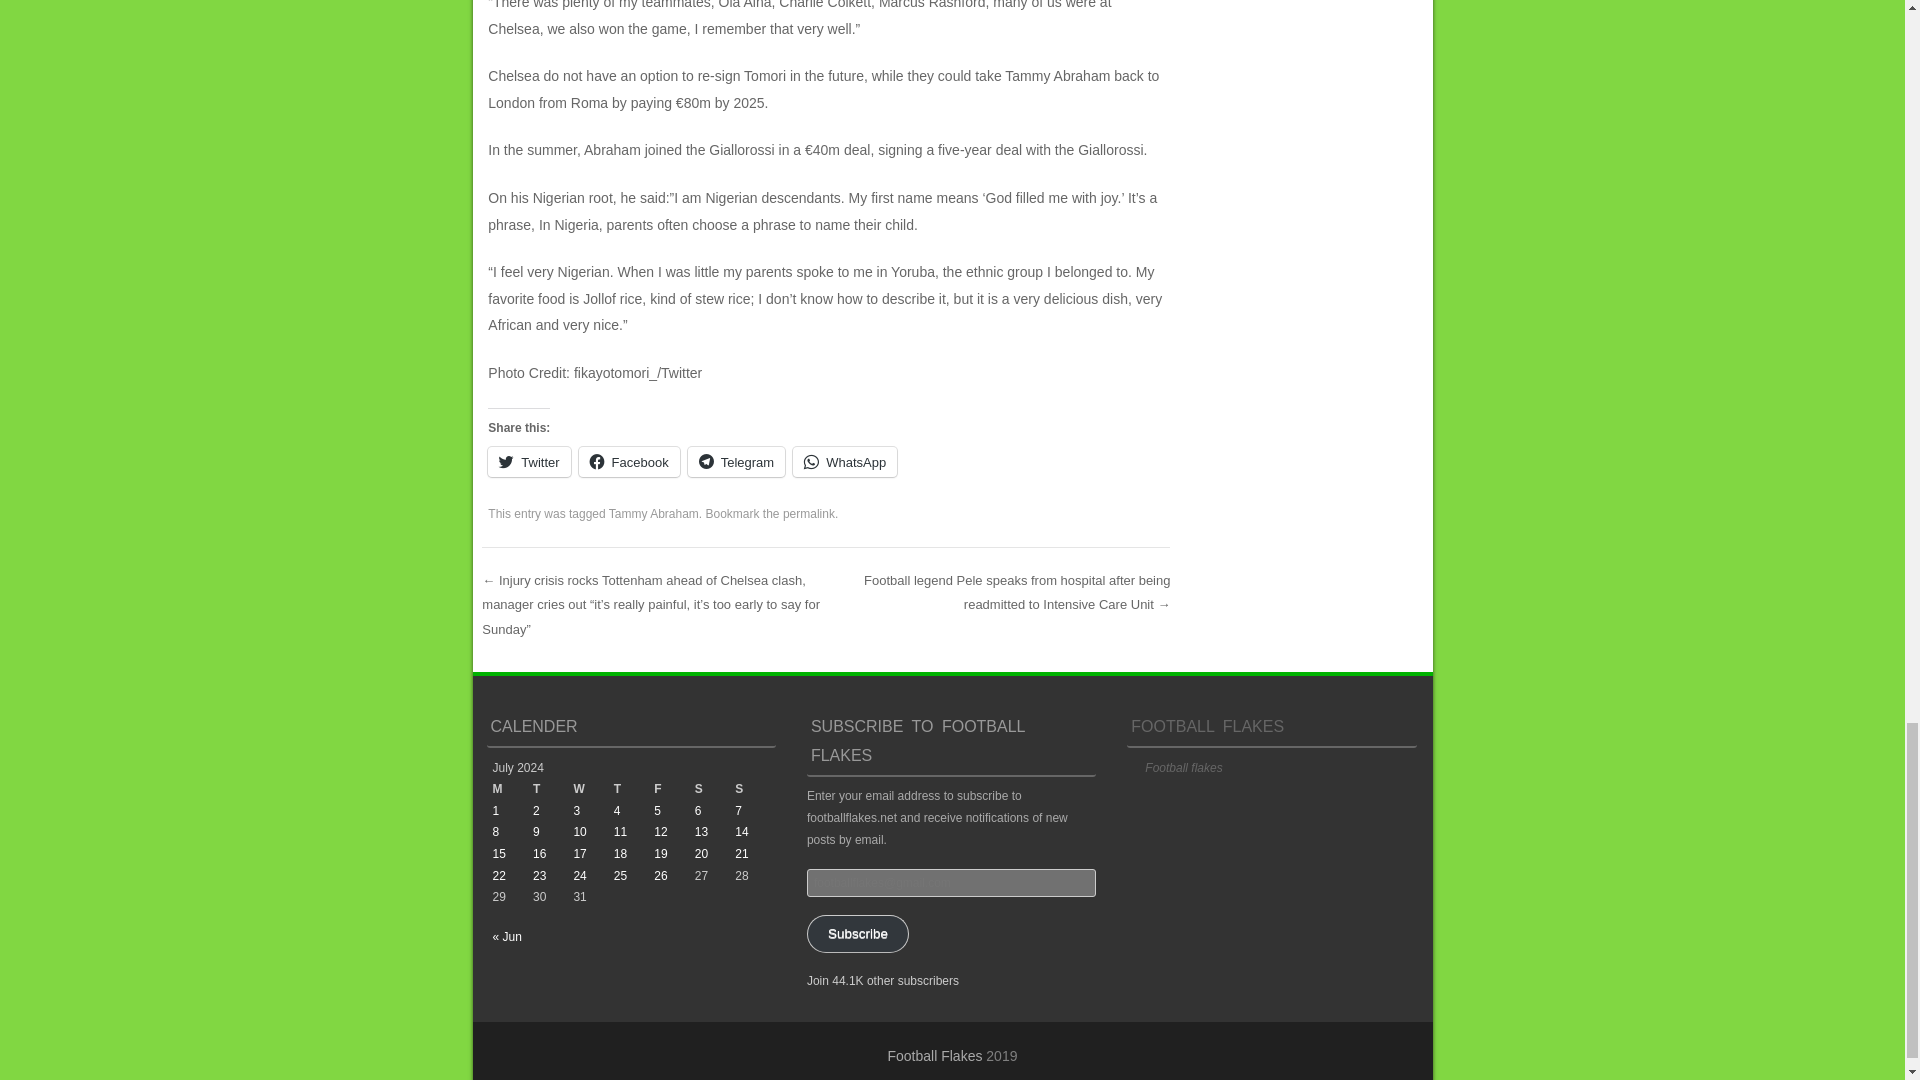 Image resolution: width=1920 pixels, height=1080 pixels. Describe the element at coordinates (528, 462) in the screenshot. I see `Twitter` at that location.